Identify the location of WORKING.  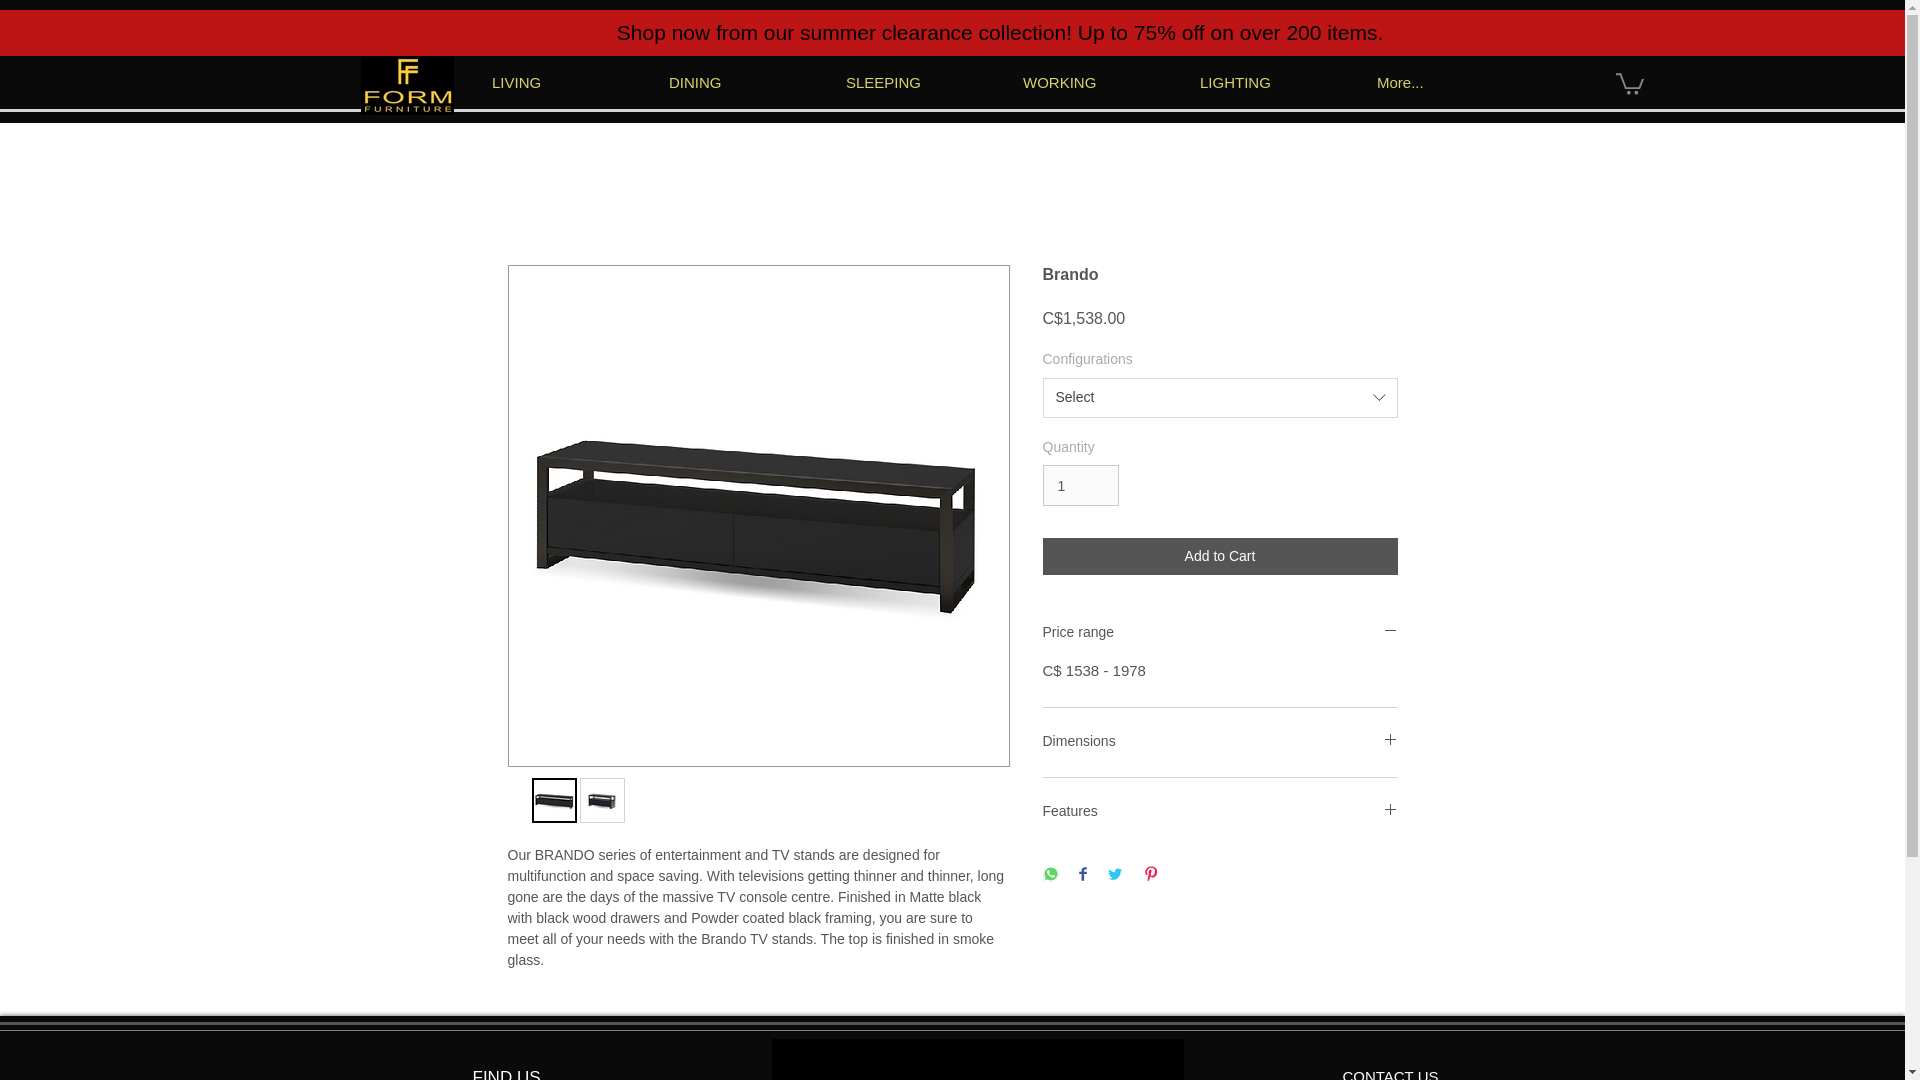
(1102, 82).